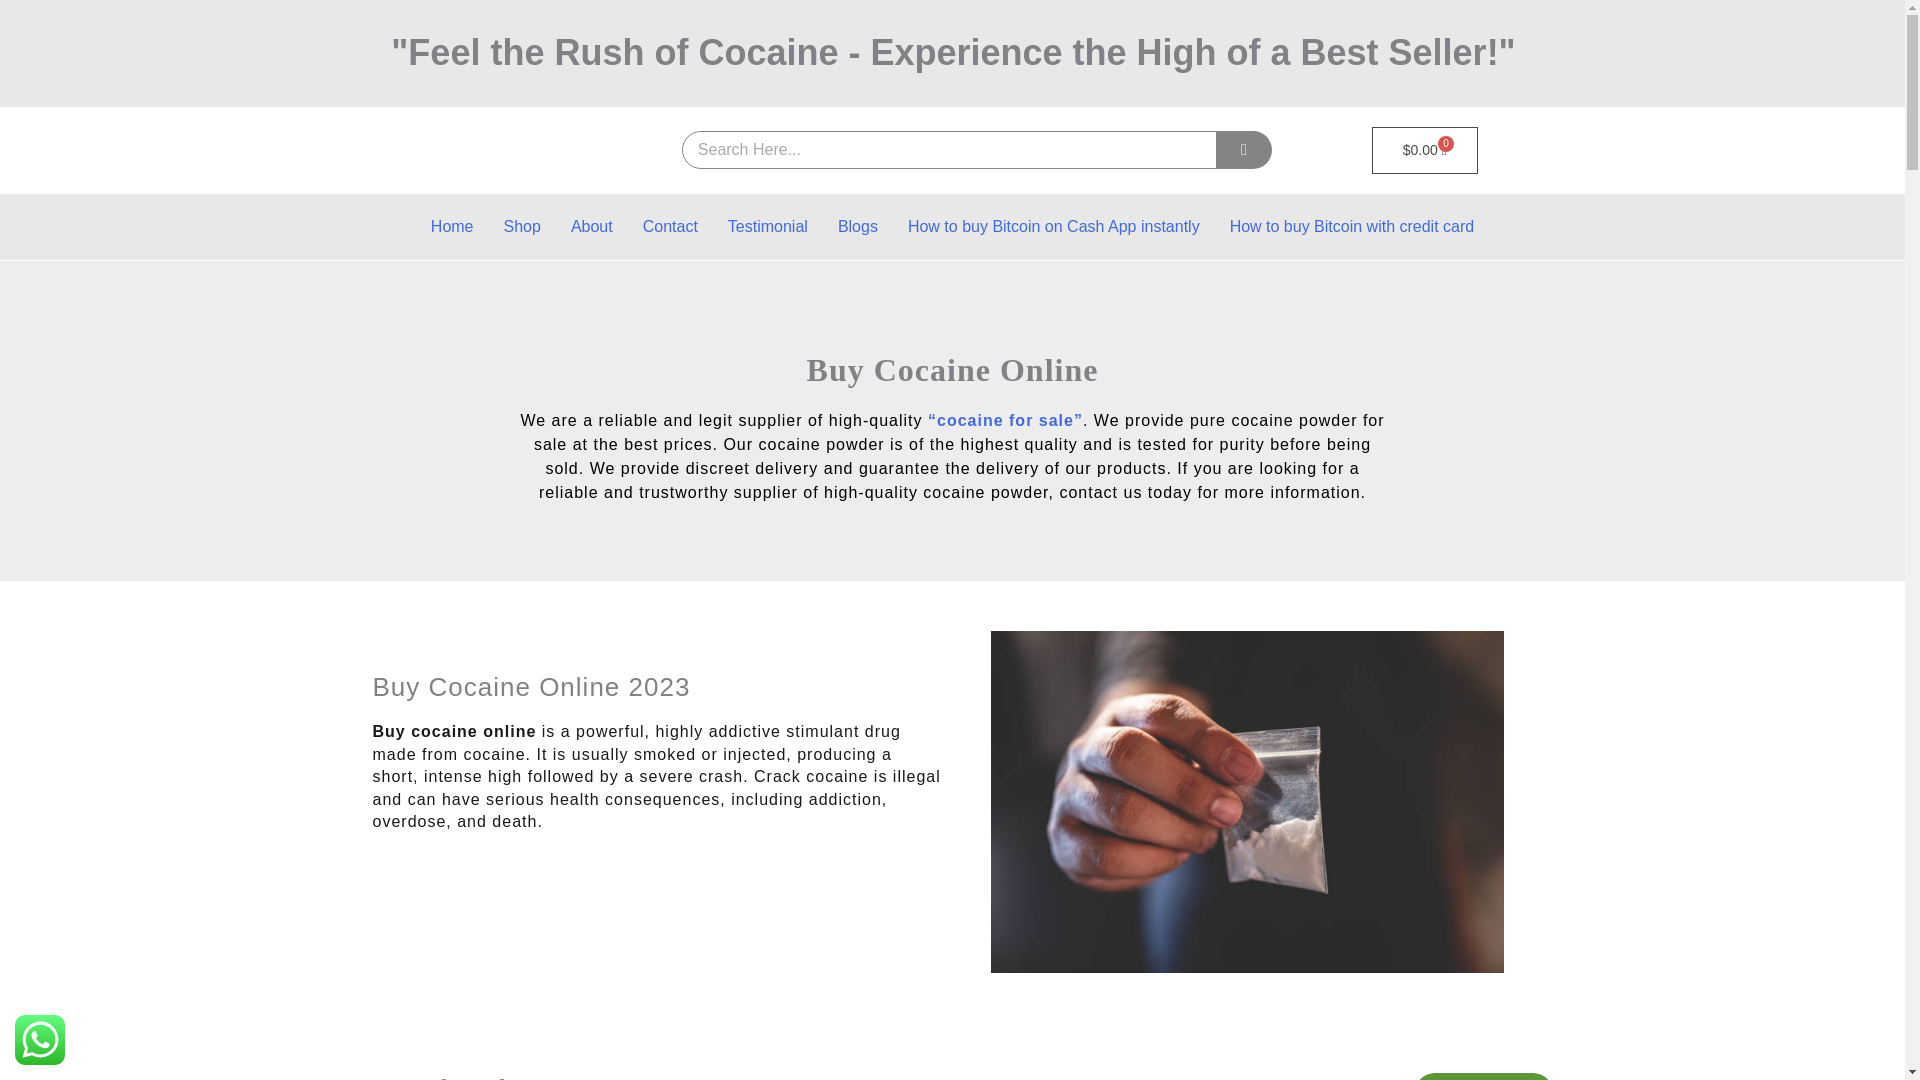 The image size is (1920, 1080). What do you see at coordinates (858, 226) in the screenshot?
I see `Blogs` at bounding box center [858, 226].